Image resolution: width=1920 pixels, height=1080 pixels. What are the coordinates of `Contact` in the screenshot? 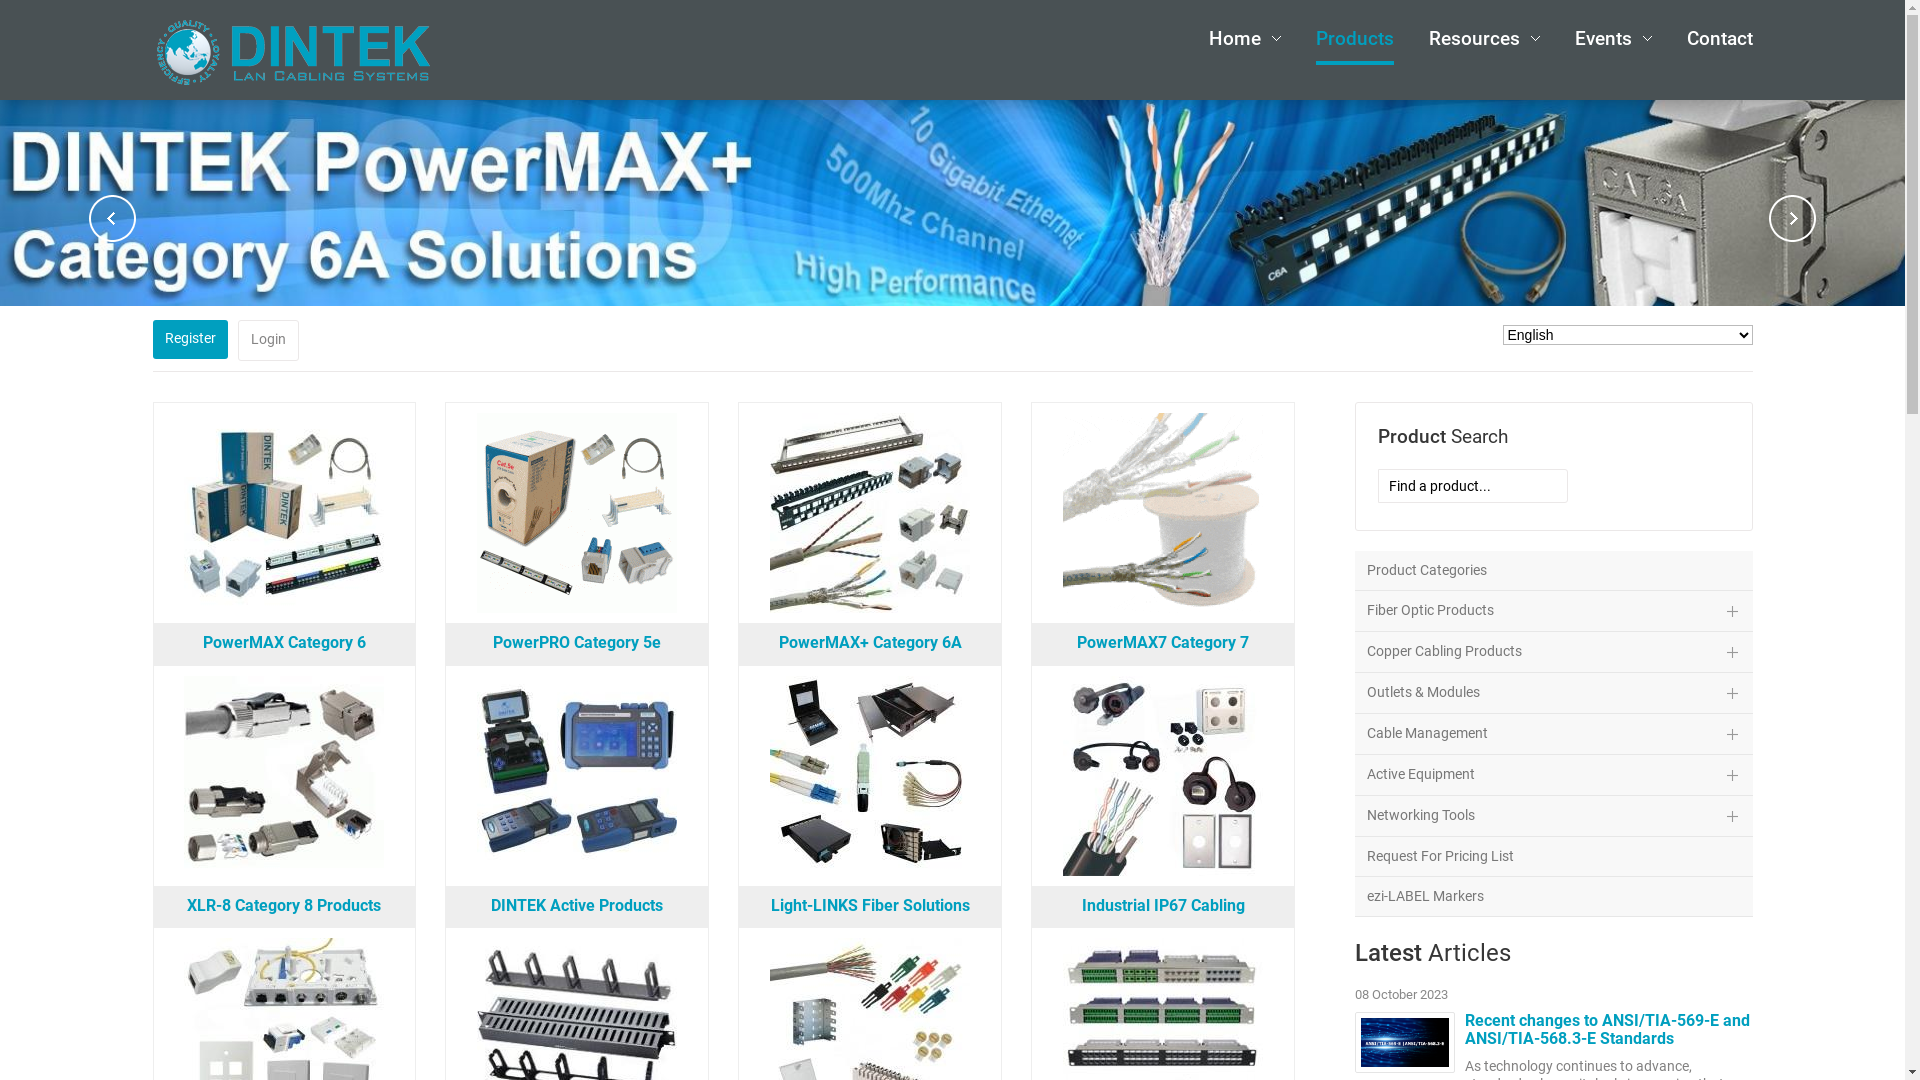 It's located at (1719, 38).